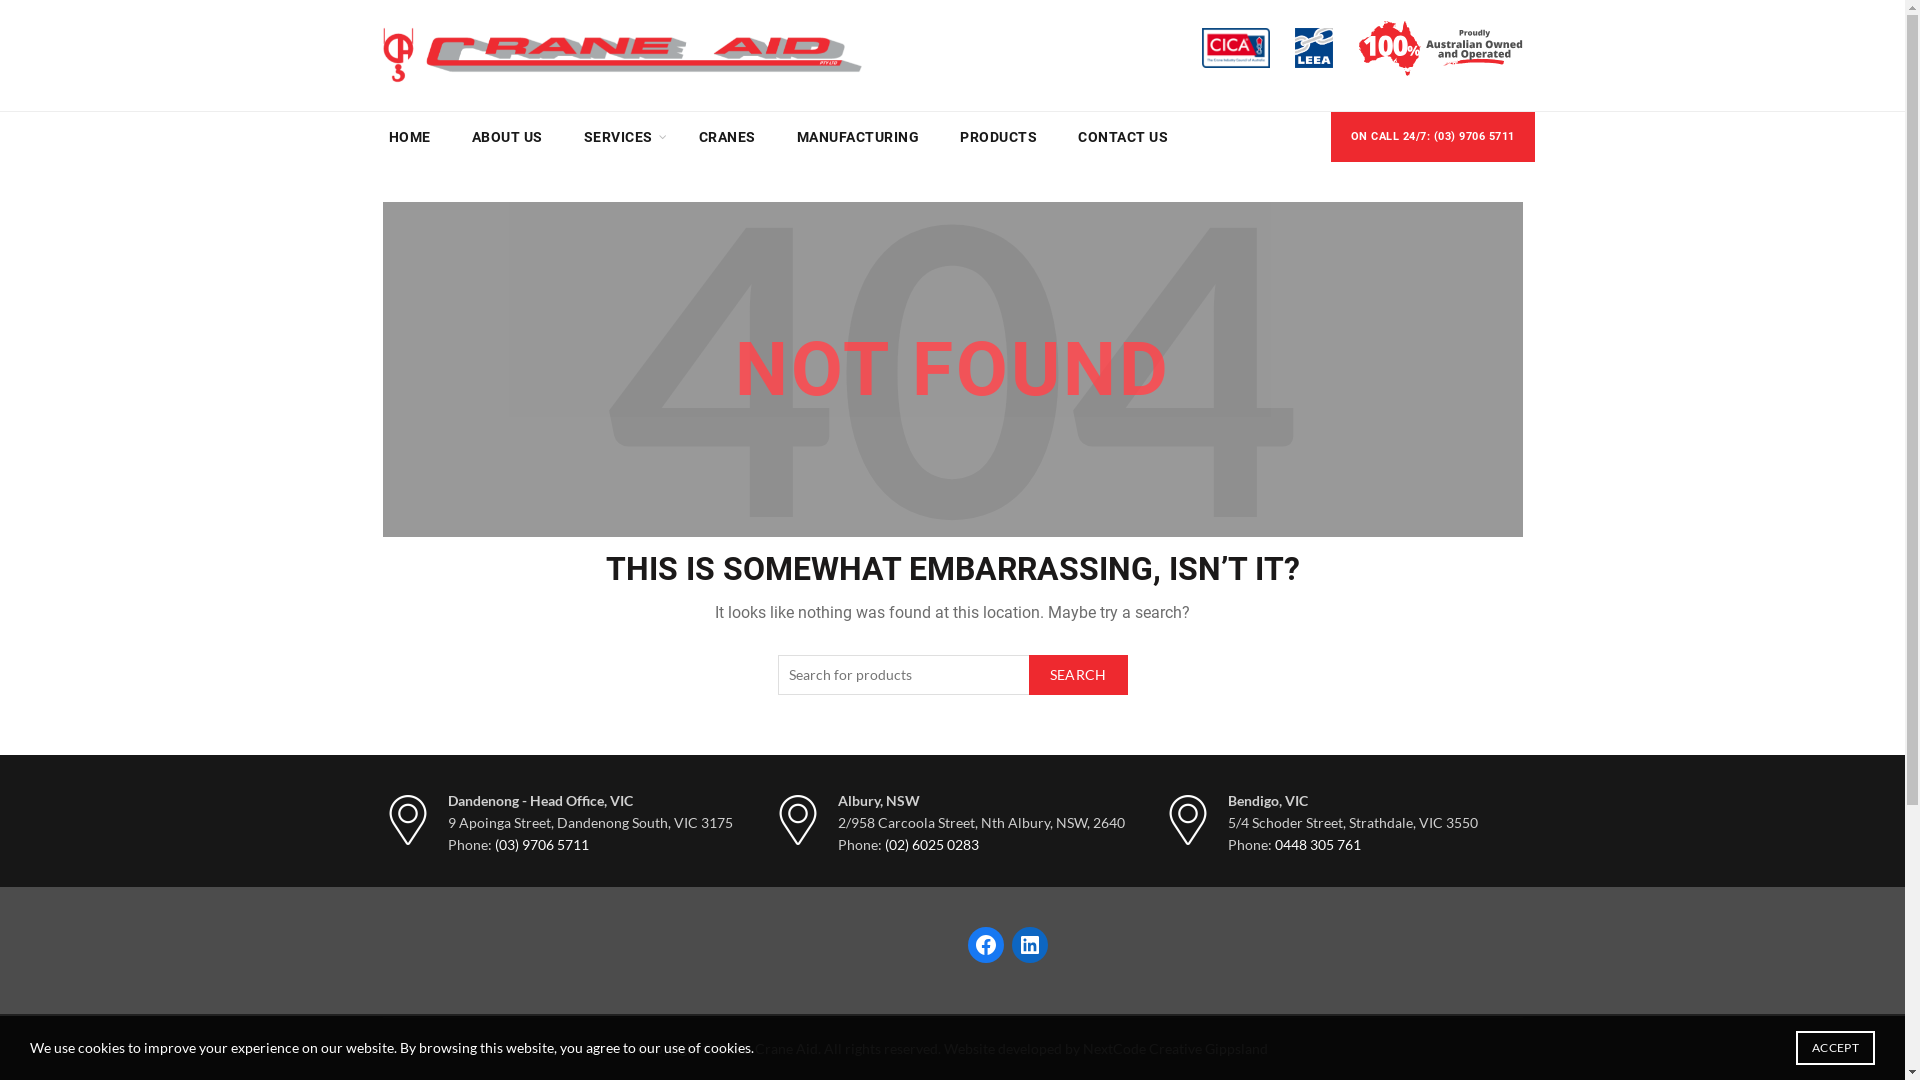  Describe the element at coordinates (1046, 878) in the screenshot. I see `info@craneaid.com.au` at that location.